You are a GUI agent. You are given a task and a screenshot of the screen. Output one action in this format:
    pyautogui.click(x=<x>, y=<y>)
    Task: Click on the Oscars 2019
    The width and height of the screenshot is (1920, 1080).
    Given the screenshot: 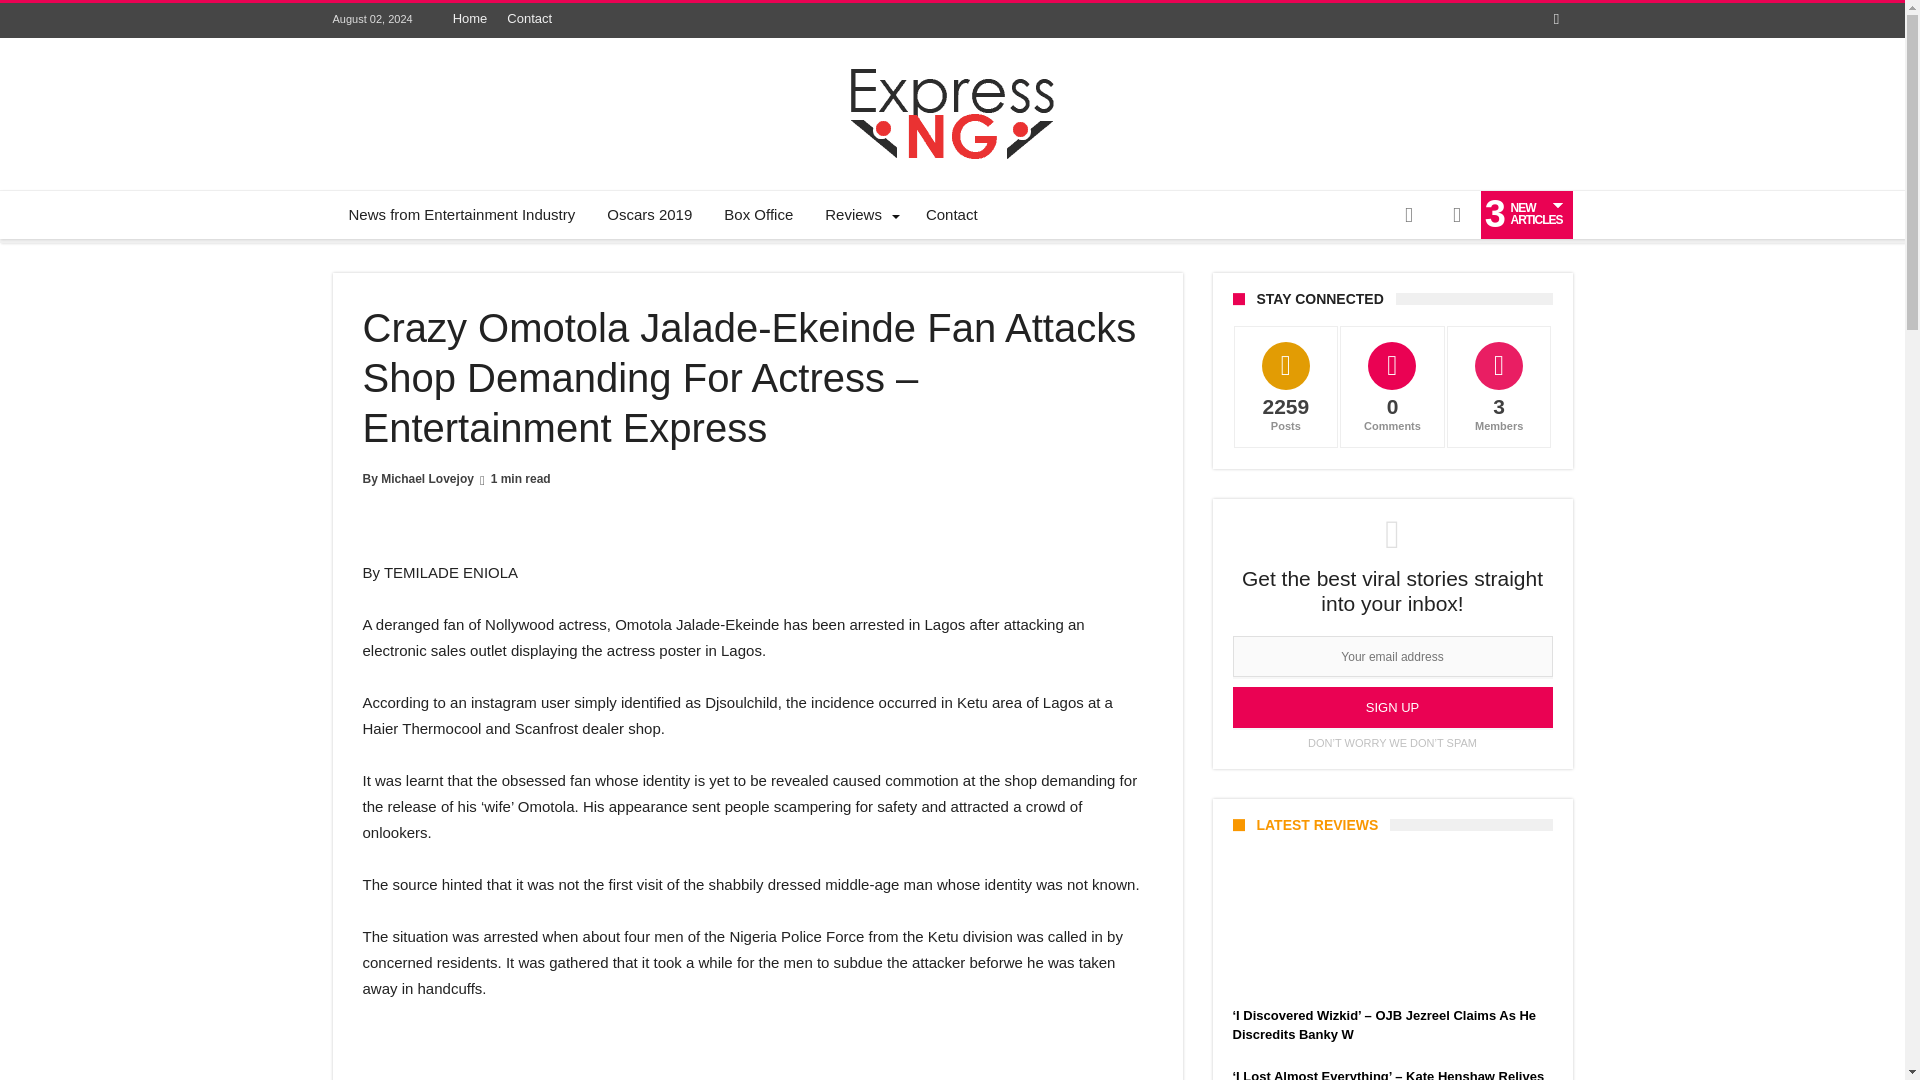 What is the action you would take?
    pyautogui.click(x=650, y=214)
    